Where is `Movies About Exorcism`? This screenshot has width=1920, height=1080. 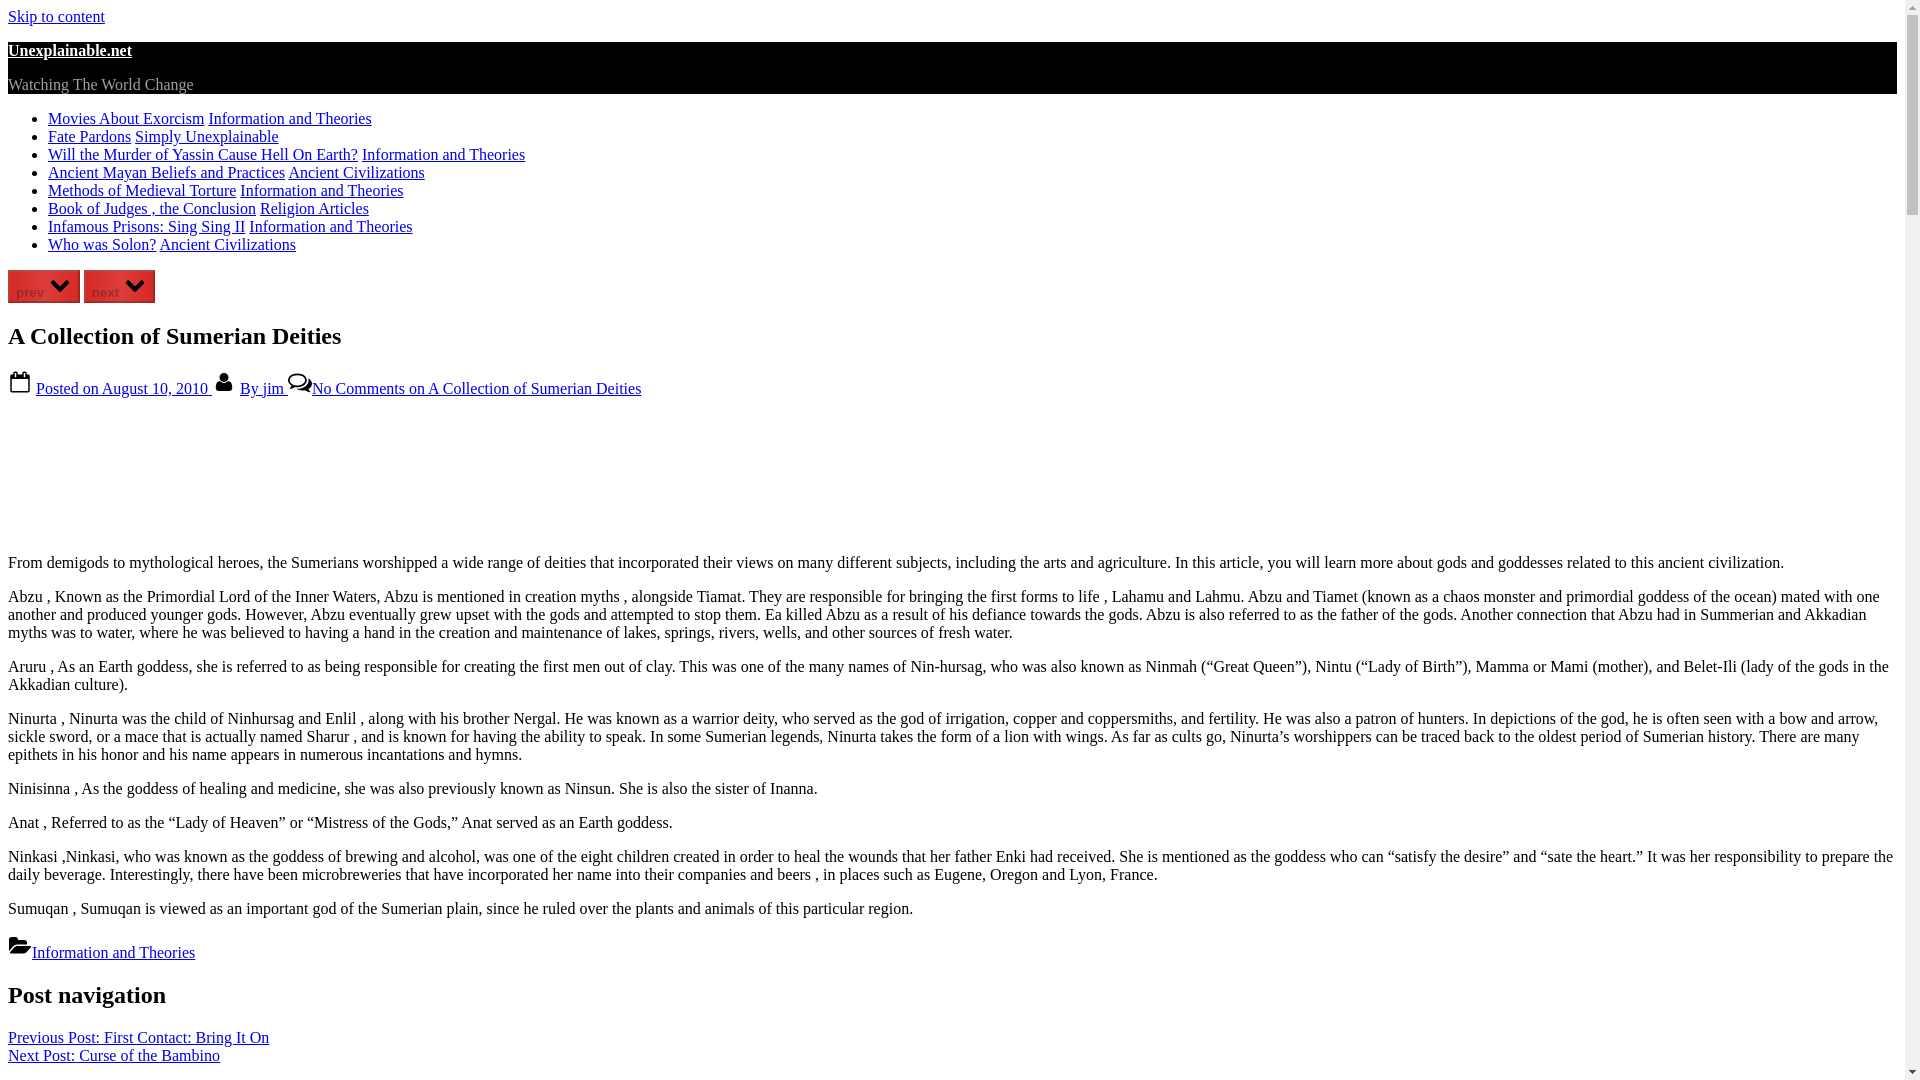 Movies About Exorcism is located at coordinates (126, 118).